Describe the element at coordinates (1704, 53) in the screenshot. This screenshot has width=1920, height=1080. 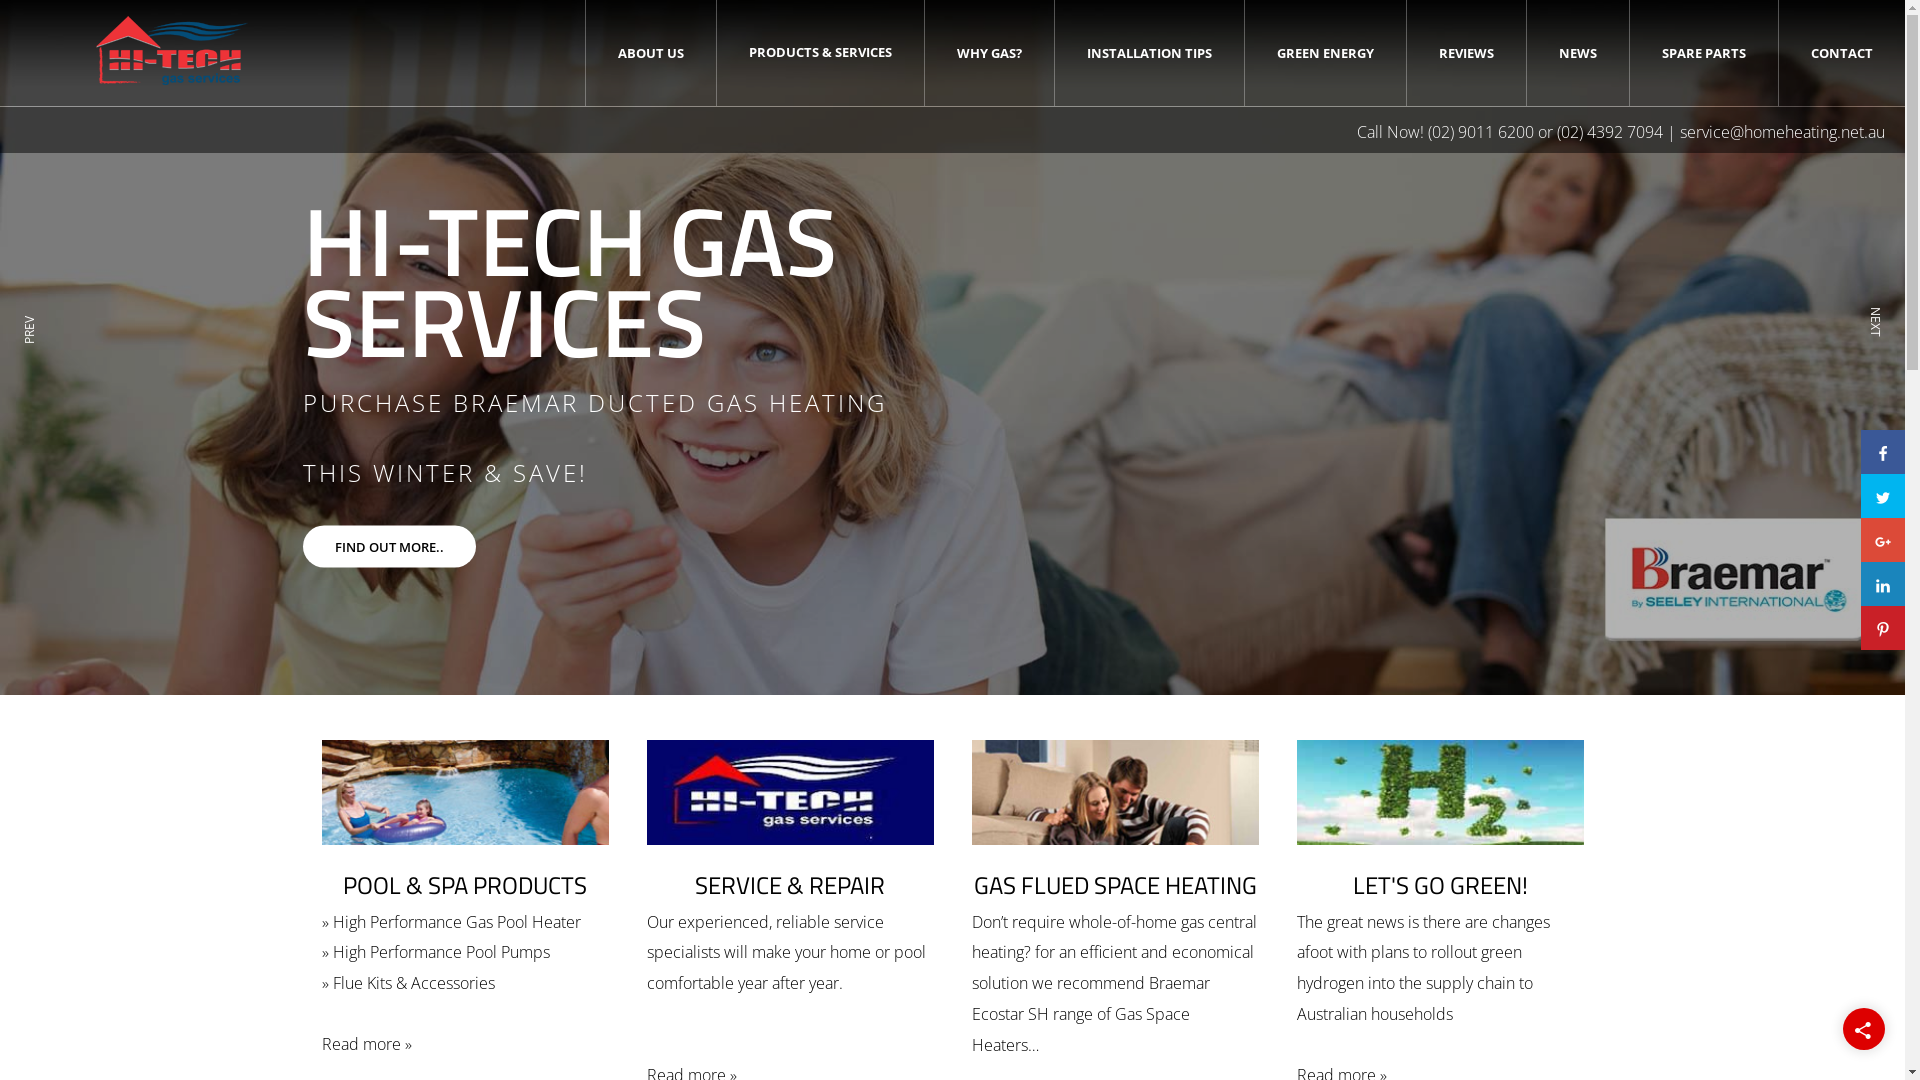
I see `SPARE PARTS` at that location.